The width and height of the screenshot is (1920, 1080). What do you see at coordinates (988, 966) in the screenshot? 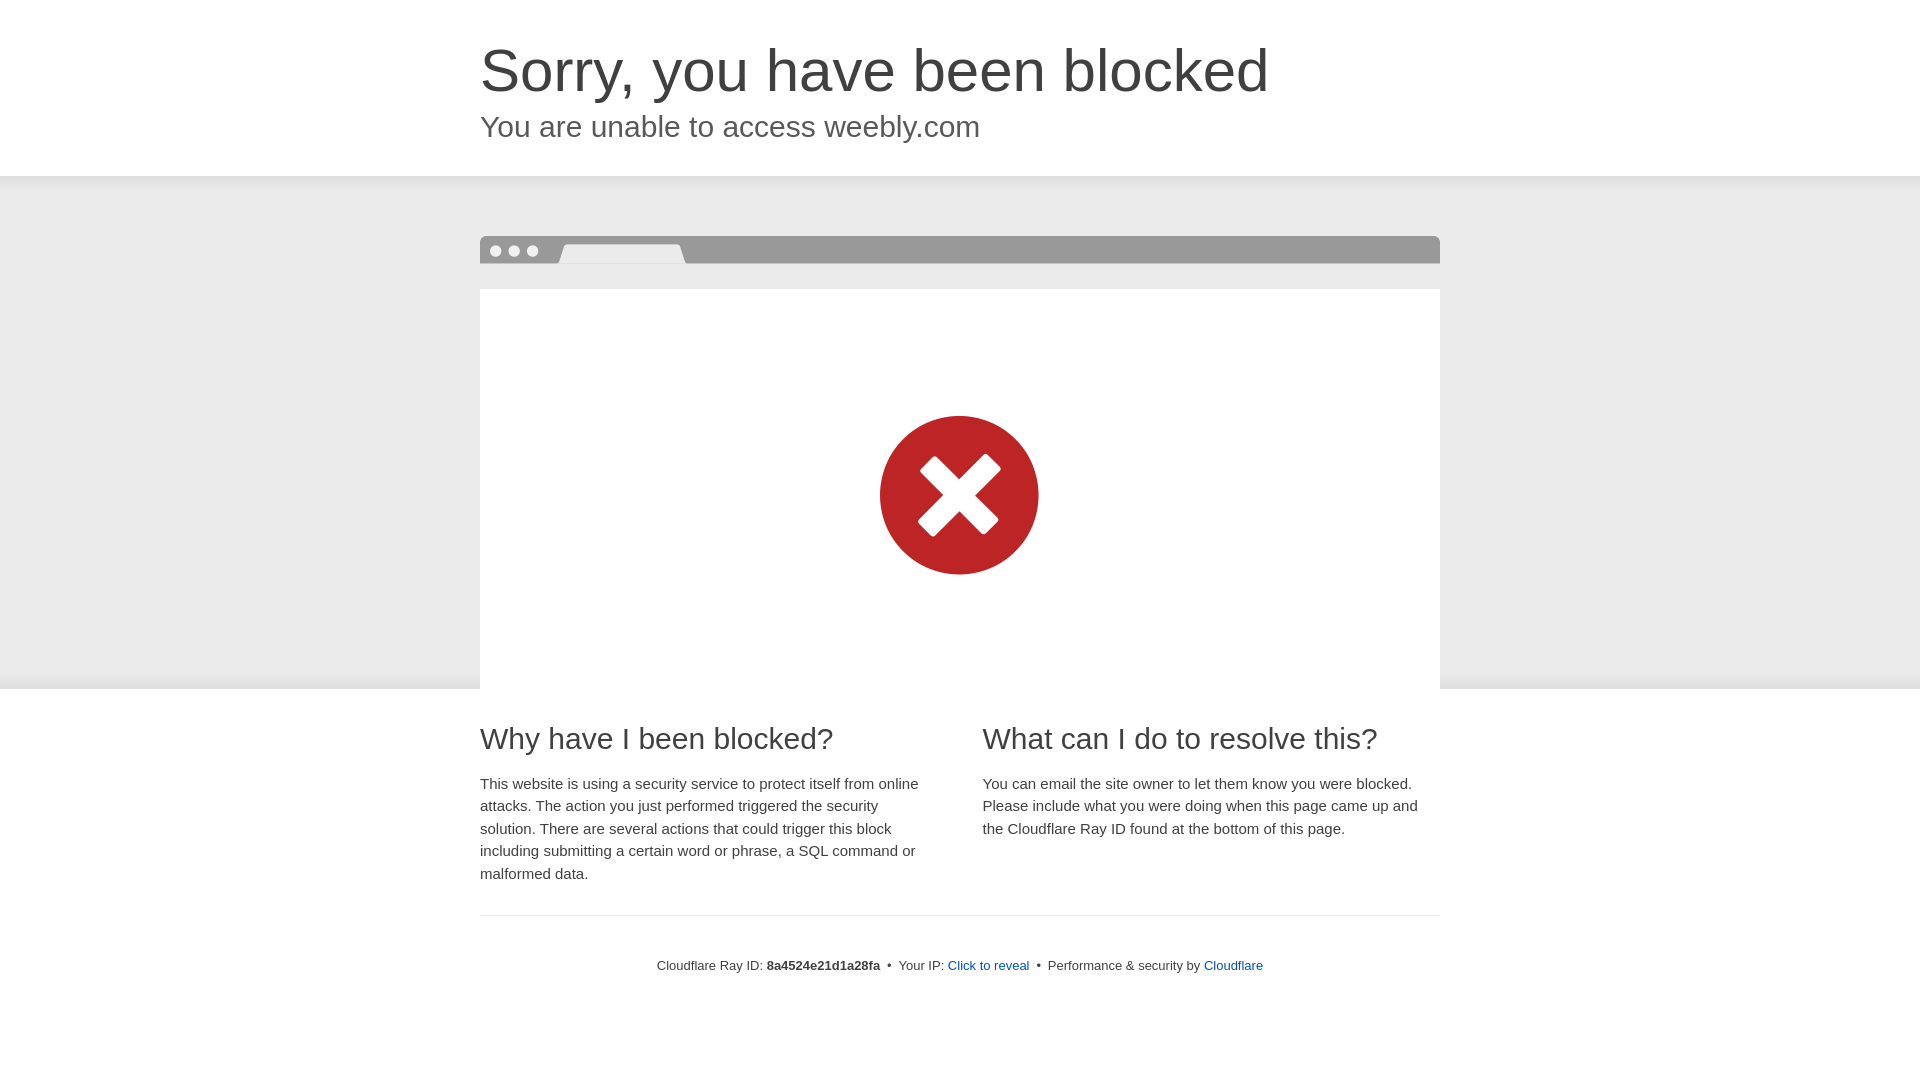
I see `Click to reveal` at bounding box center [988, 966].